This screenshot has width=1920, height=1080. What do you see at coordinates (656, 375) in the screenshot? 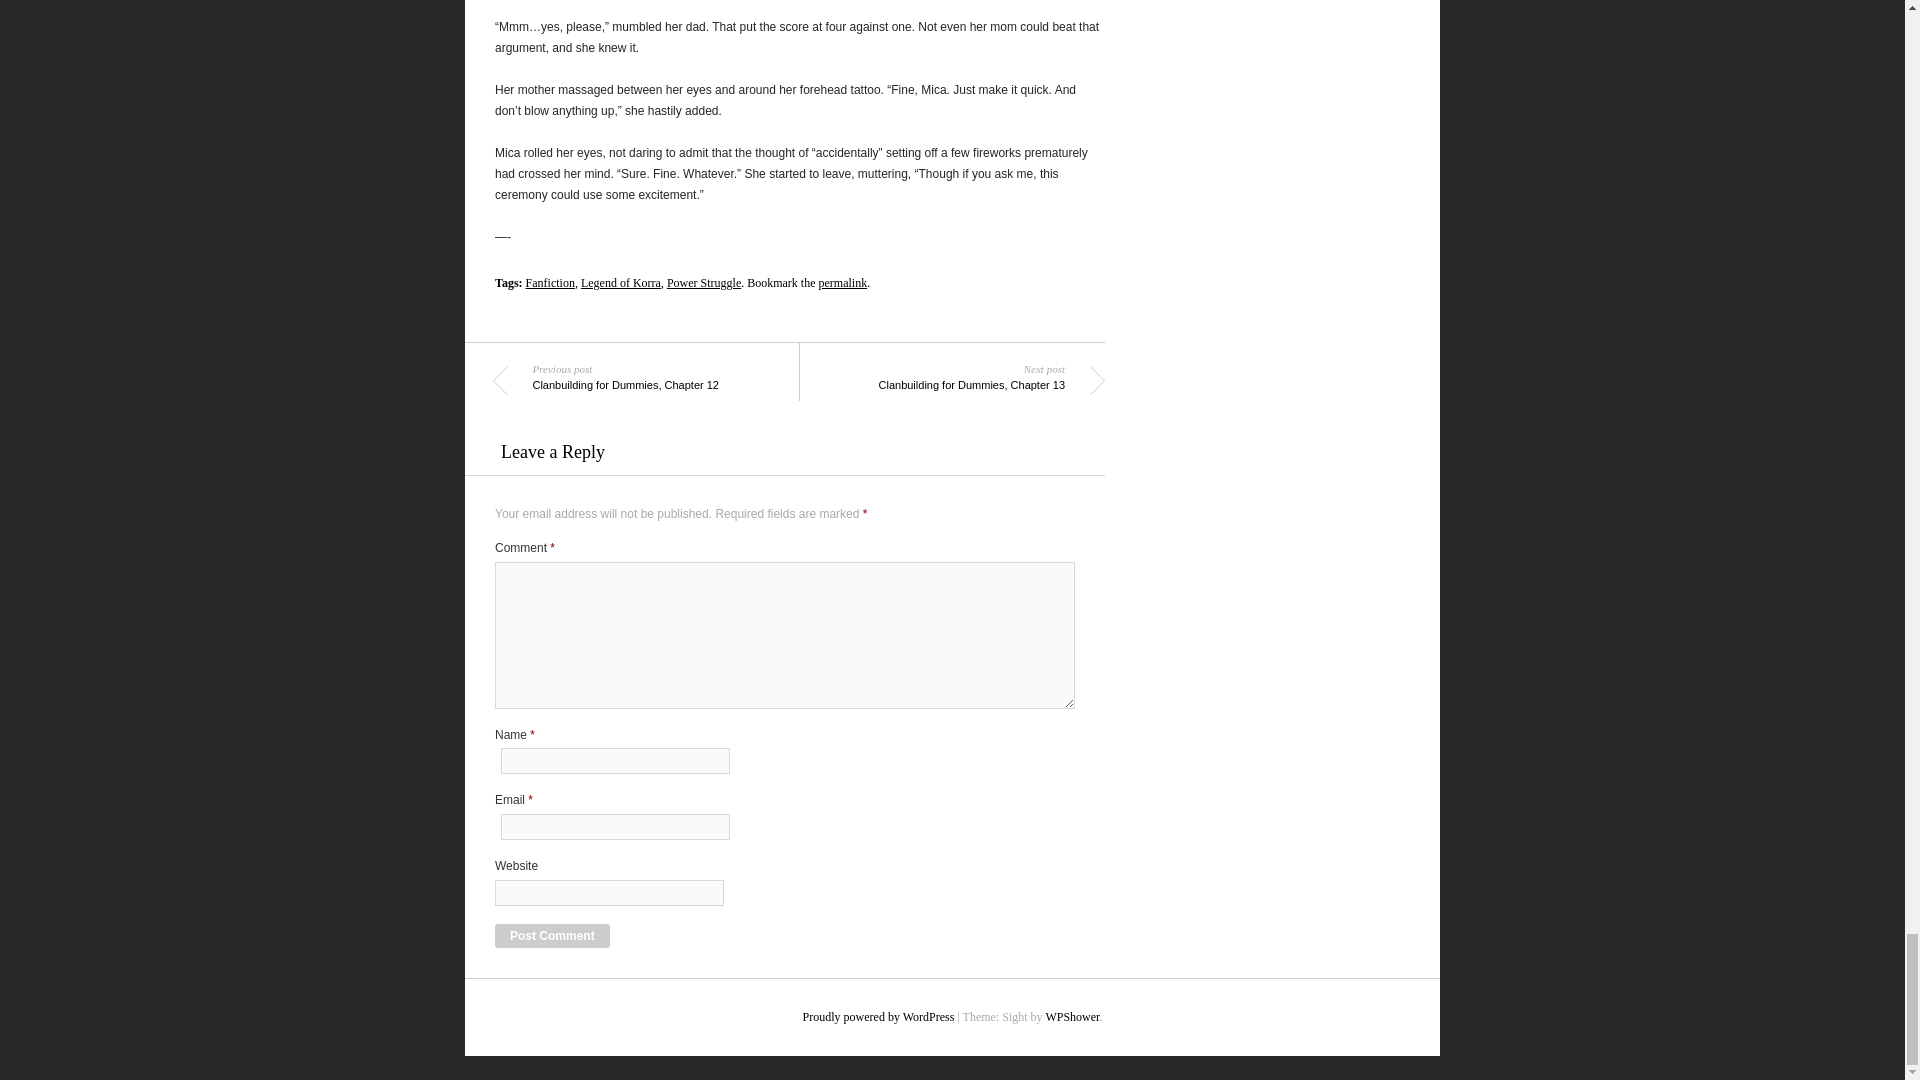
I see `permalink` at bounding box center [656, 375].